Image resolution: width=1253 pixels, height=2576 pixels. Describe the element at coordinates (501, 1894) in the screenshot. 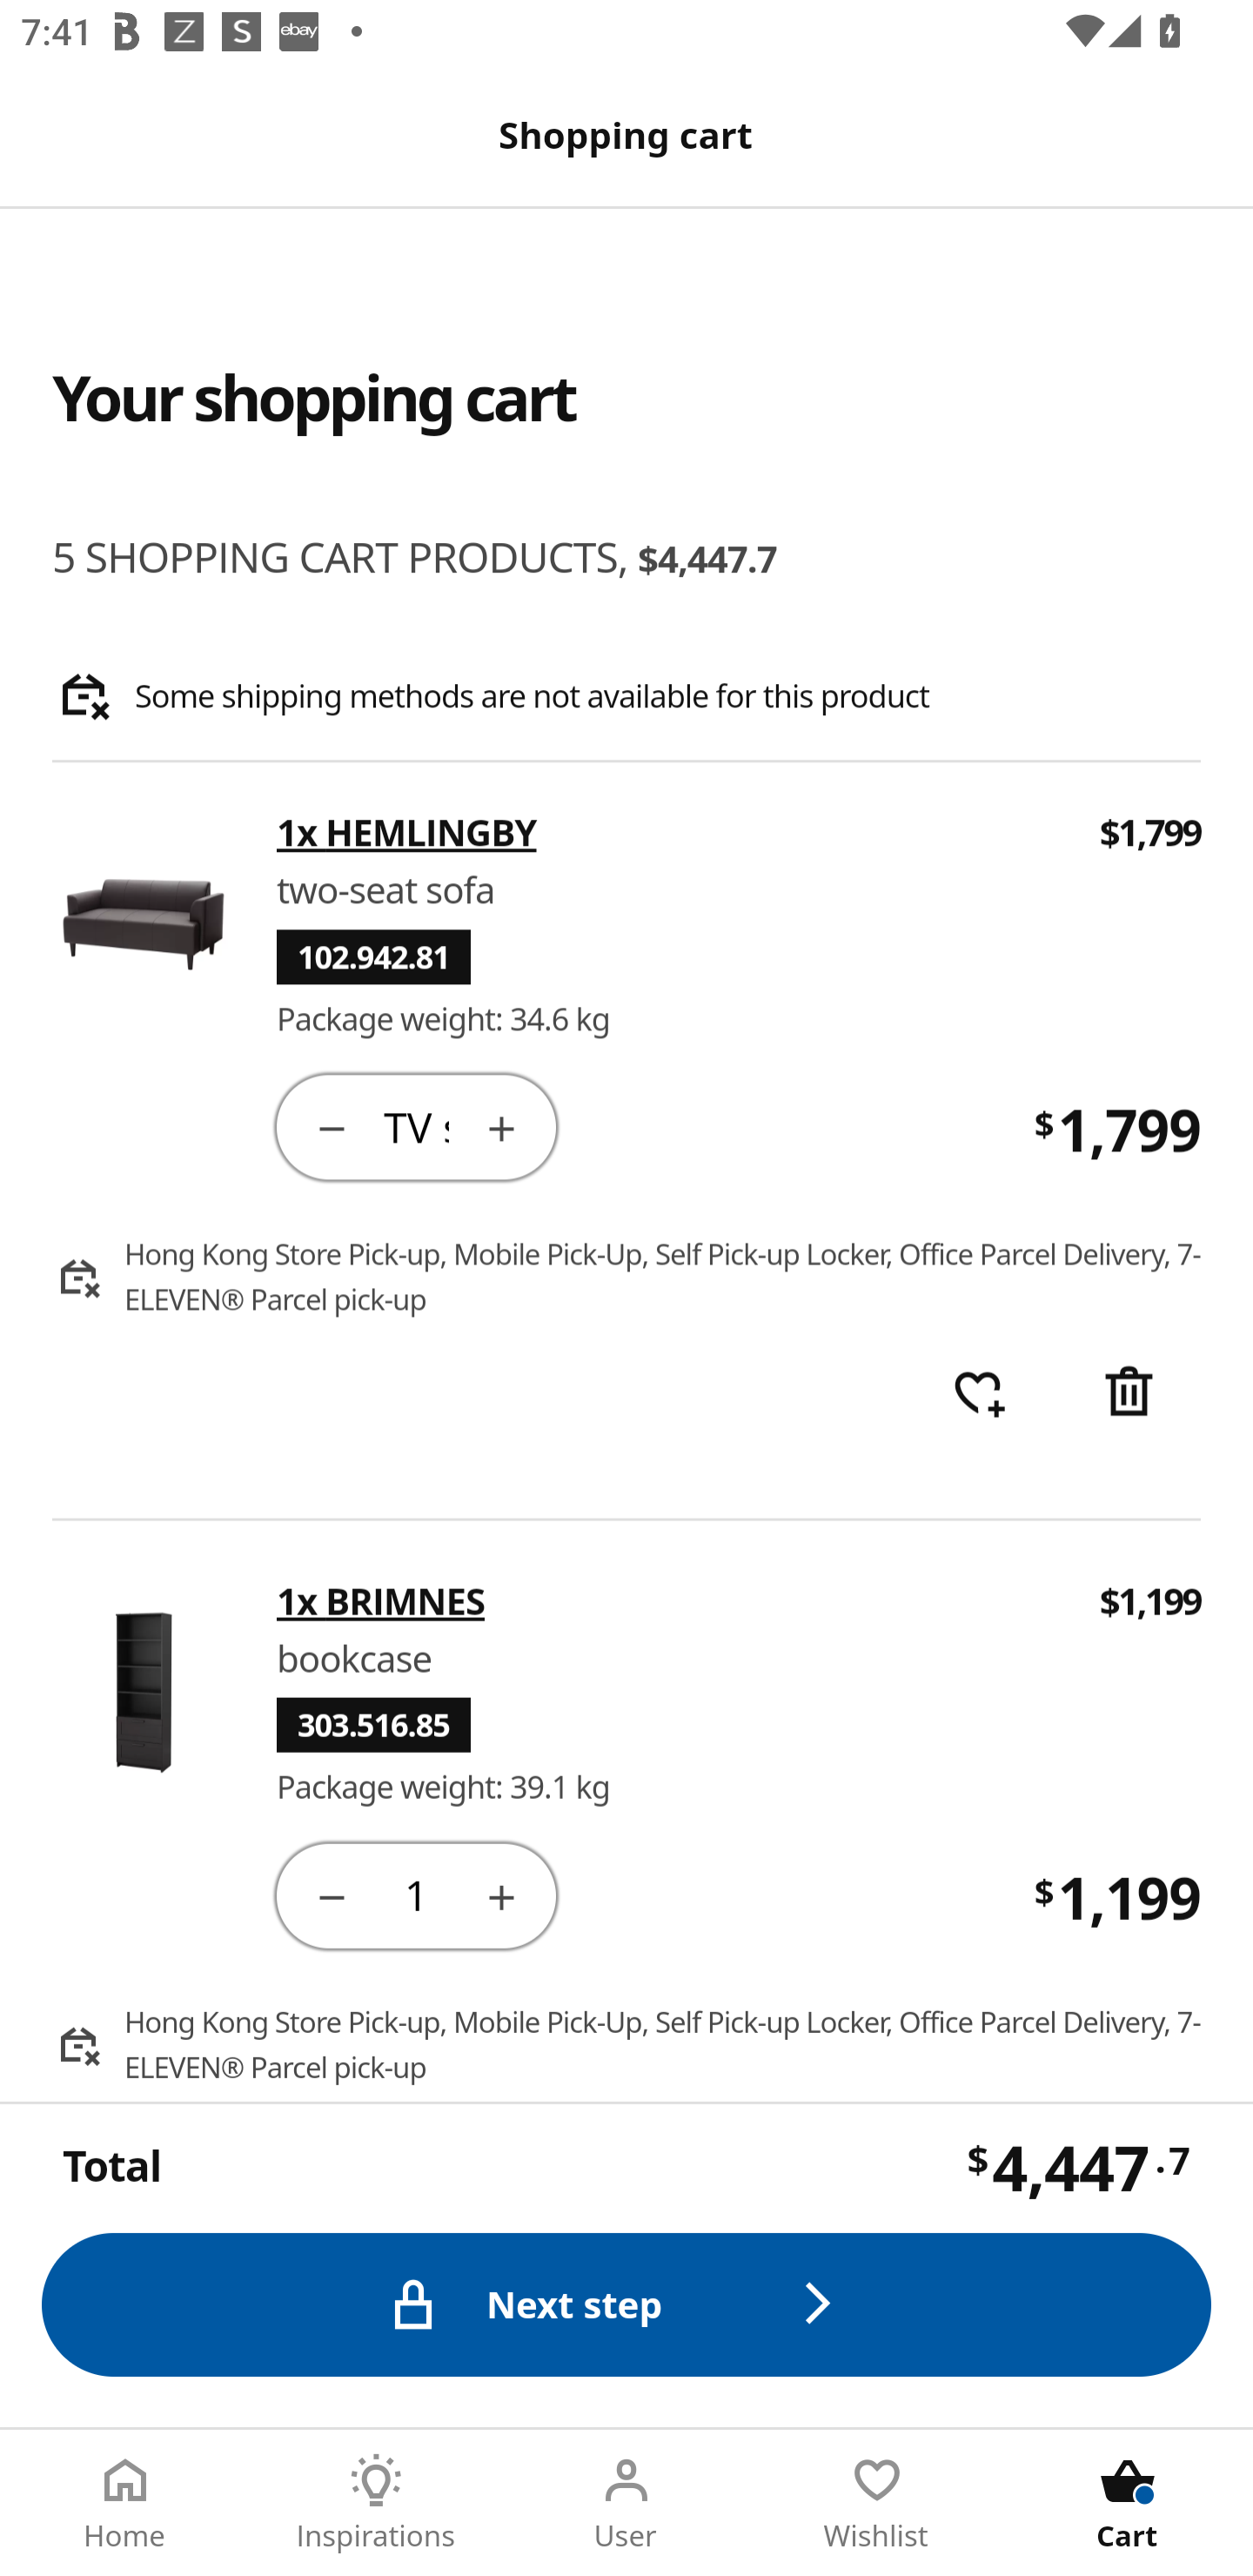

I see `` at that location.